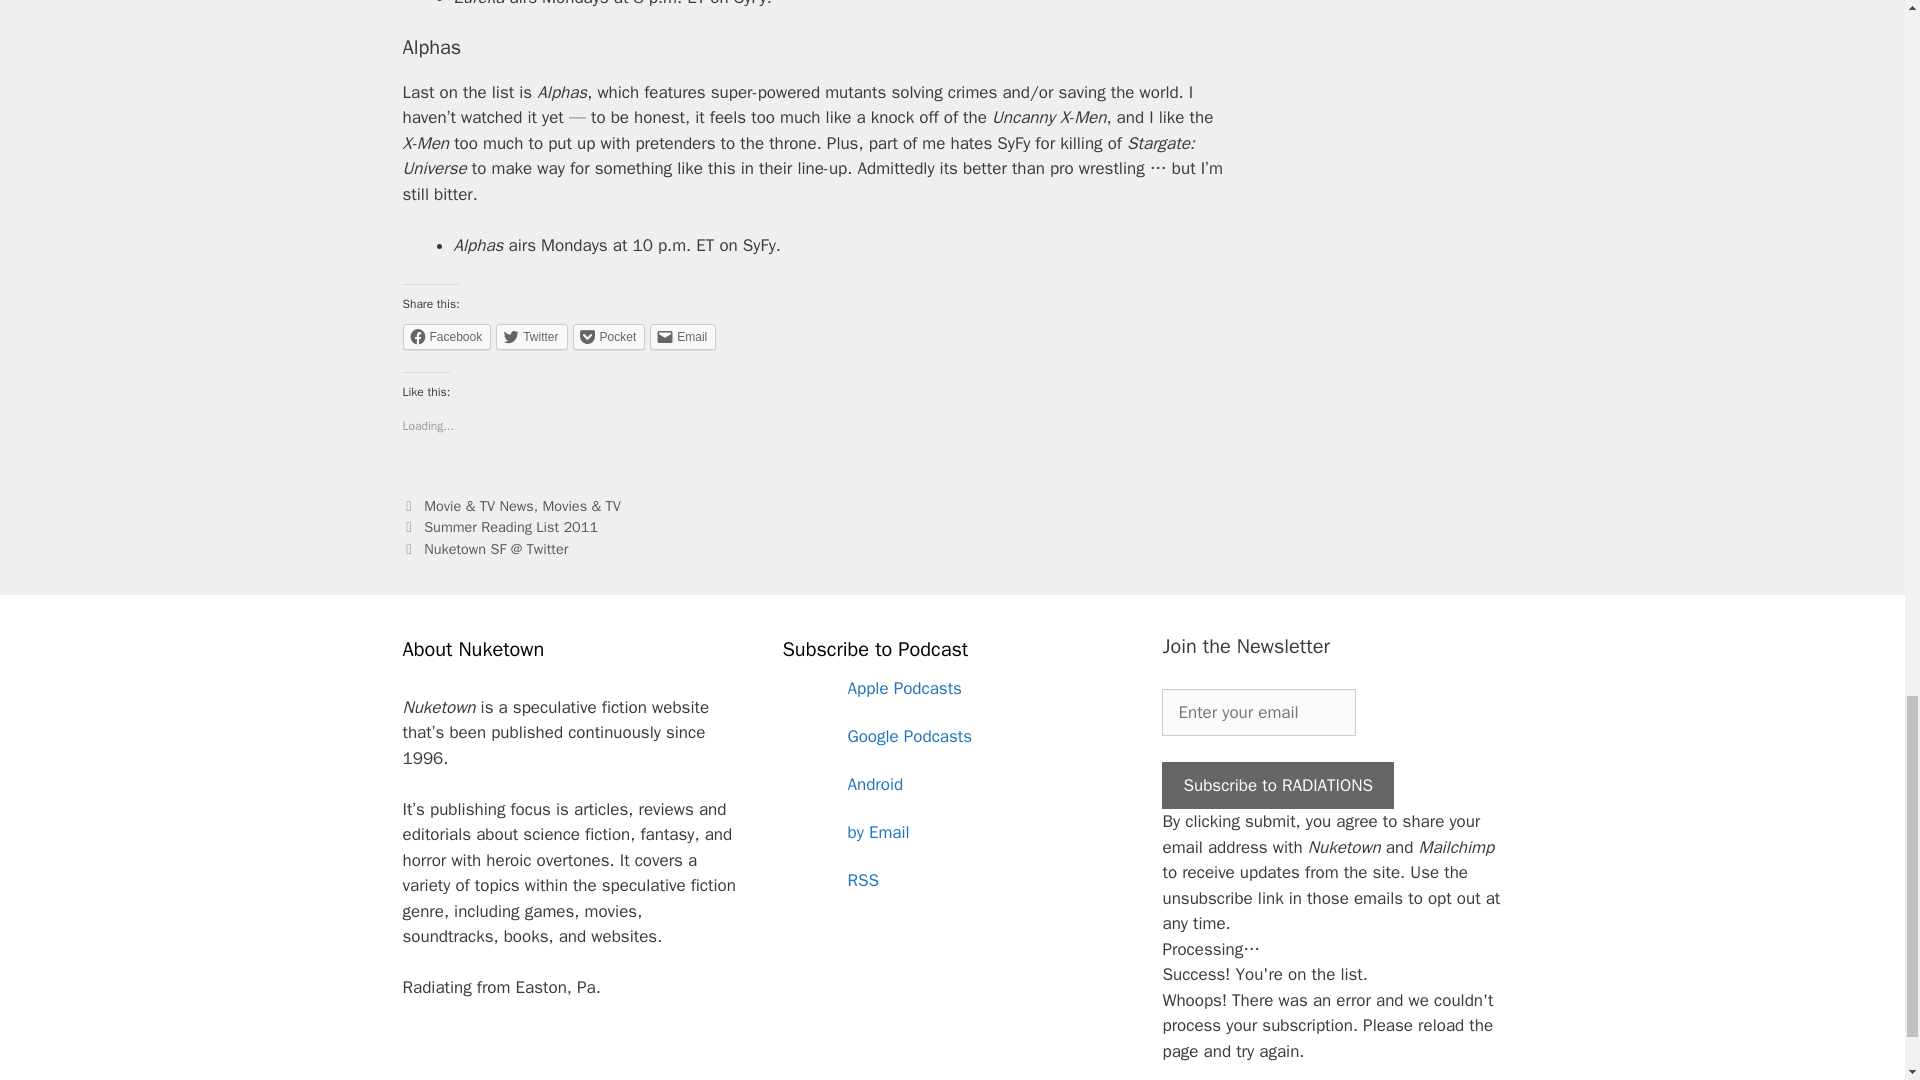 The image size is (1920, 1080). Describe the element at coordinates (530, 336) in the screenshot. I see `Twitter` at that location.